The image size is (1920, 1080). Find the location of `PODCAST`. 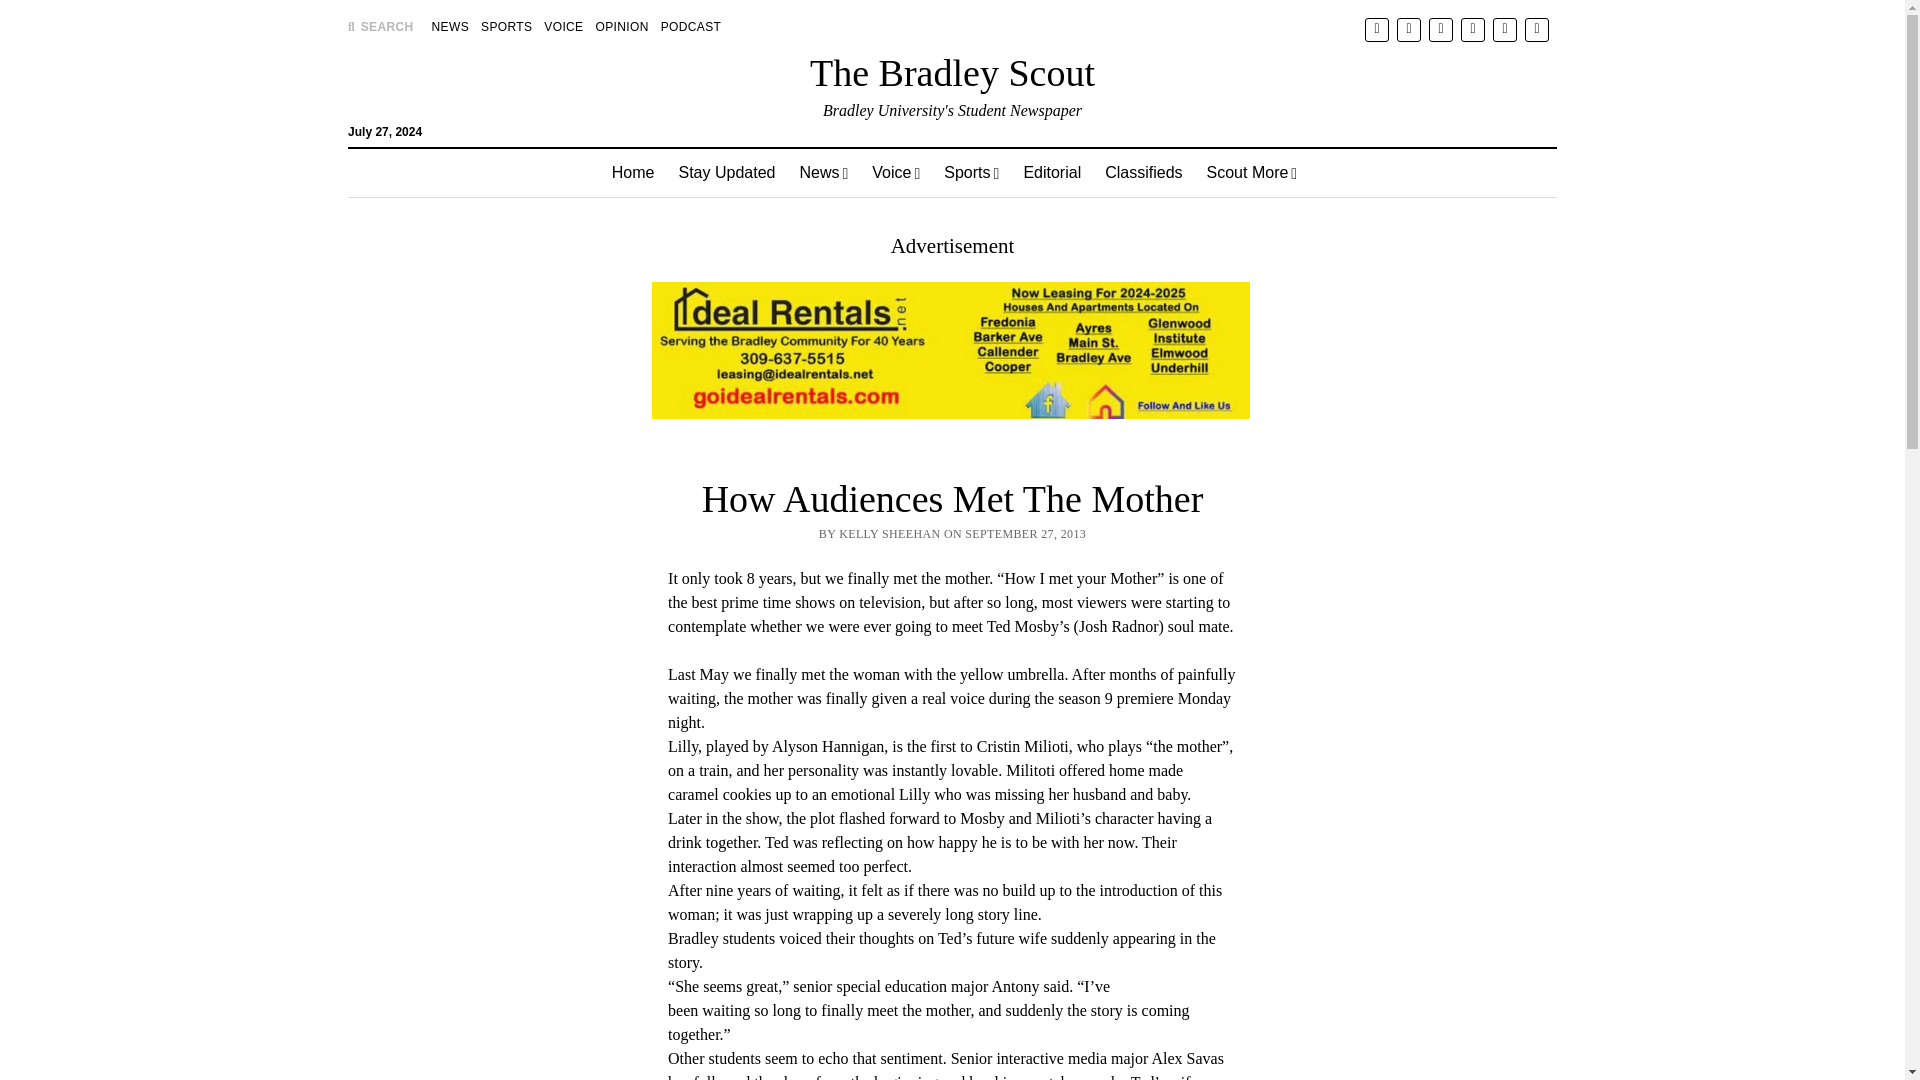

PODCAST is located at coordinates (690, 26).